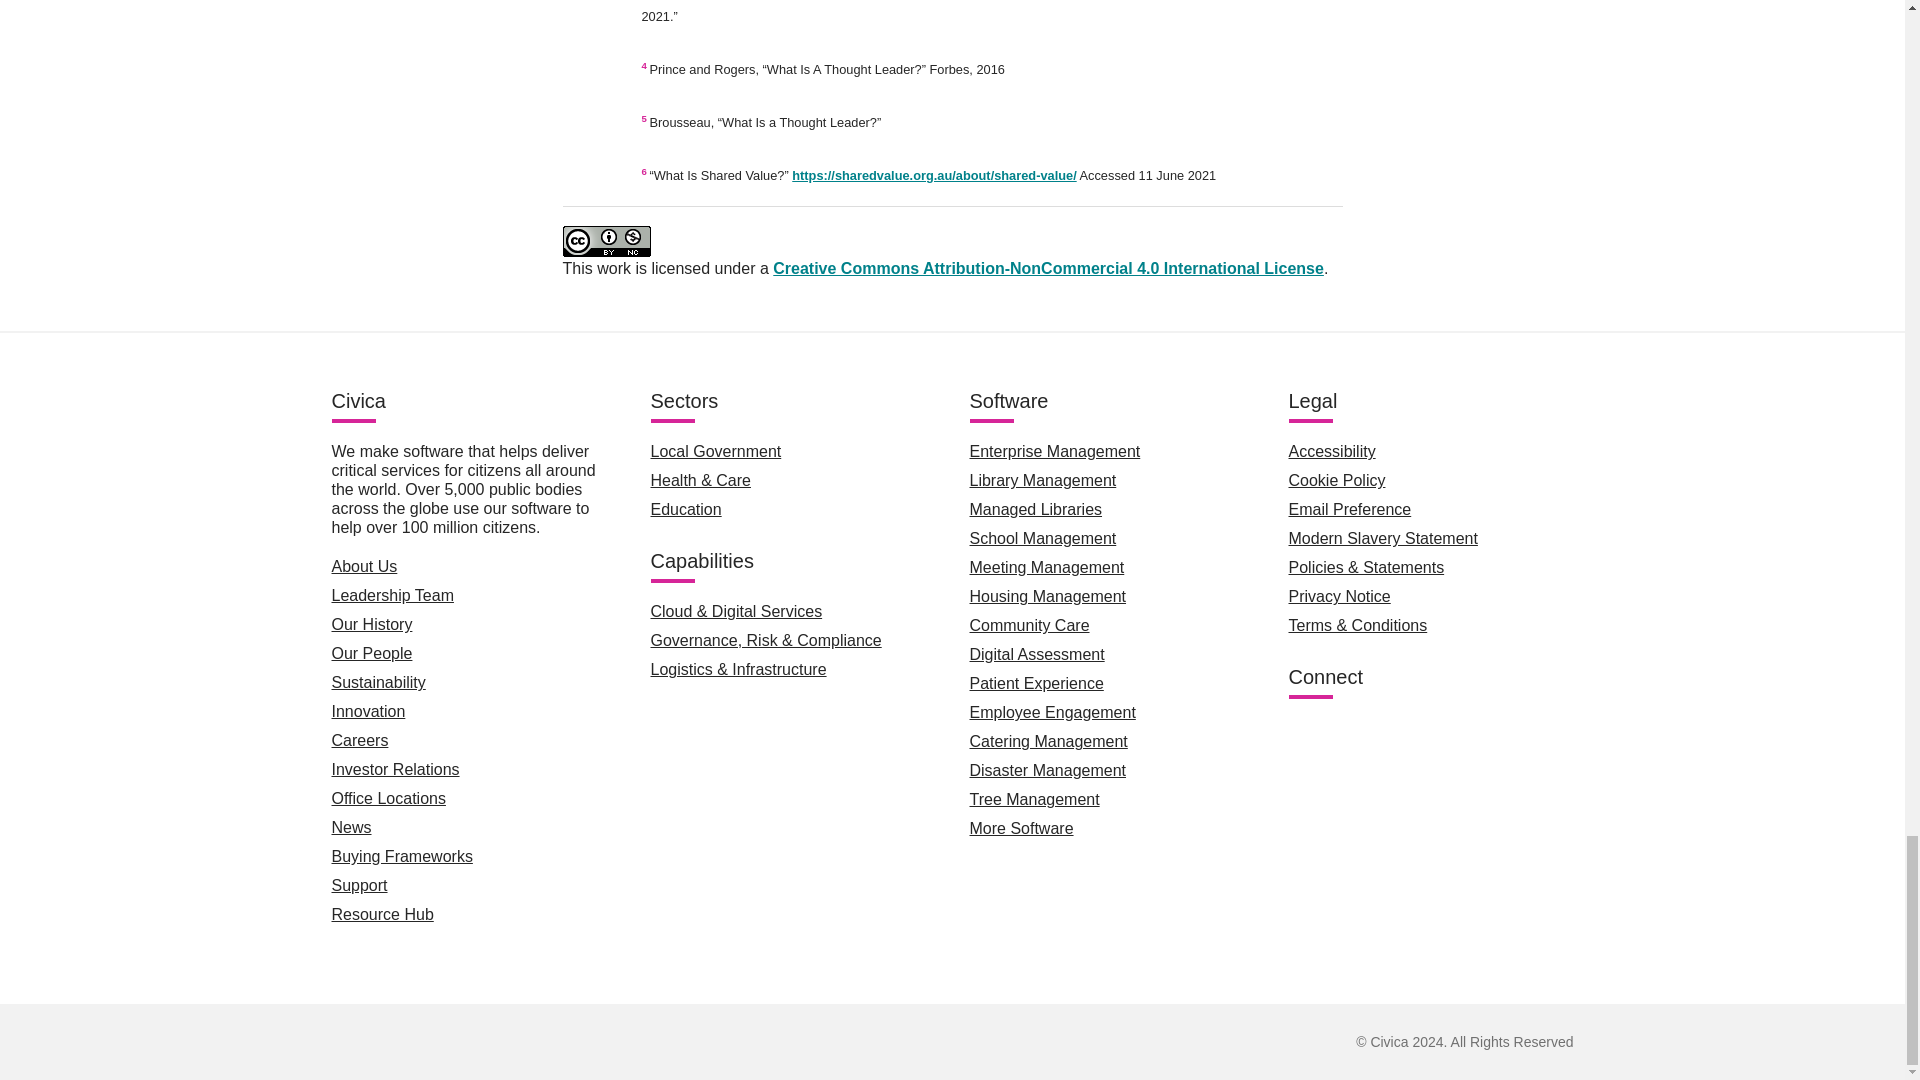 Image resolution: width=1920 pixels, height=1080 pixels. I want to click on Innovation, so click(368, 712).